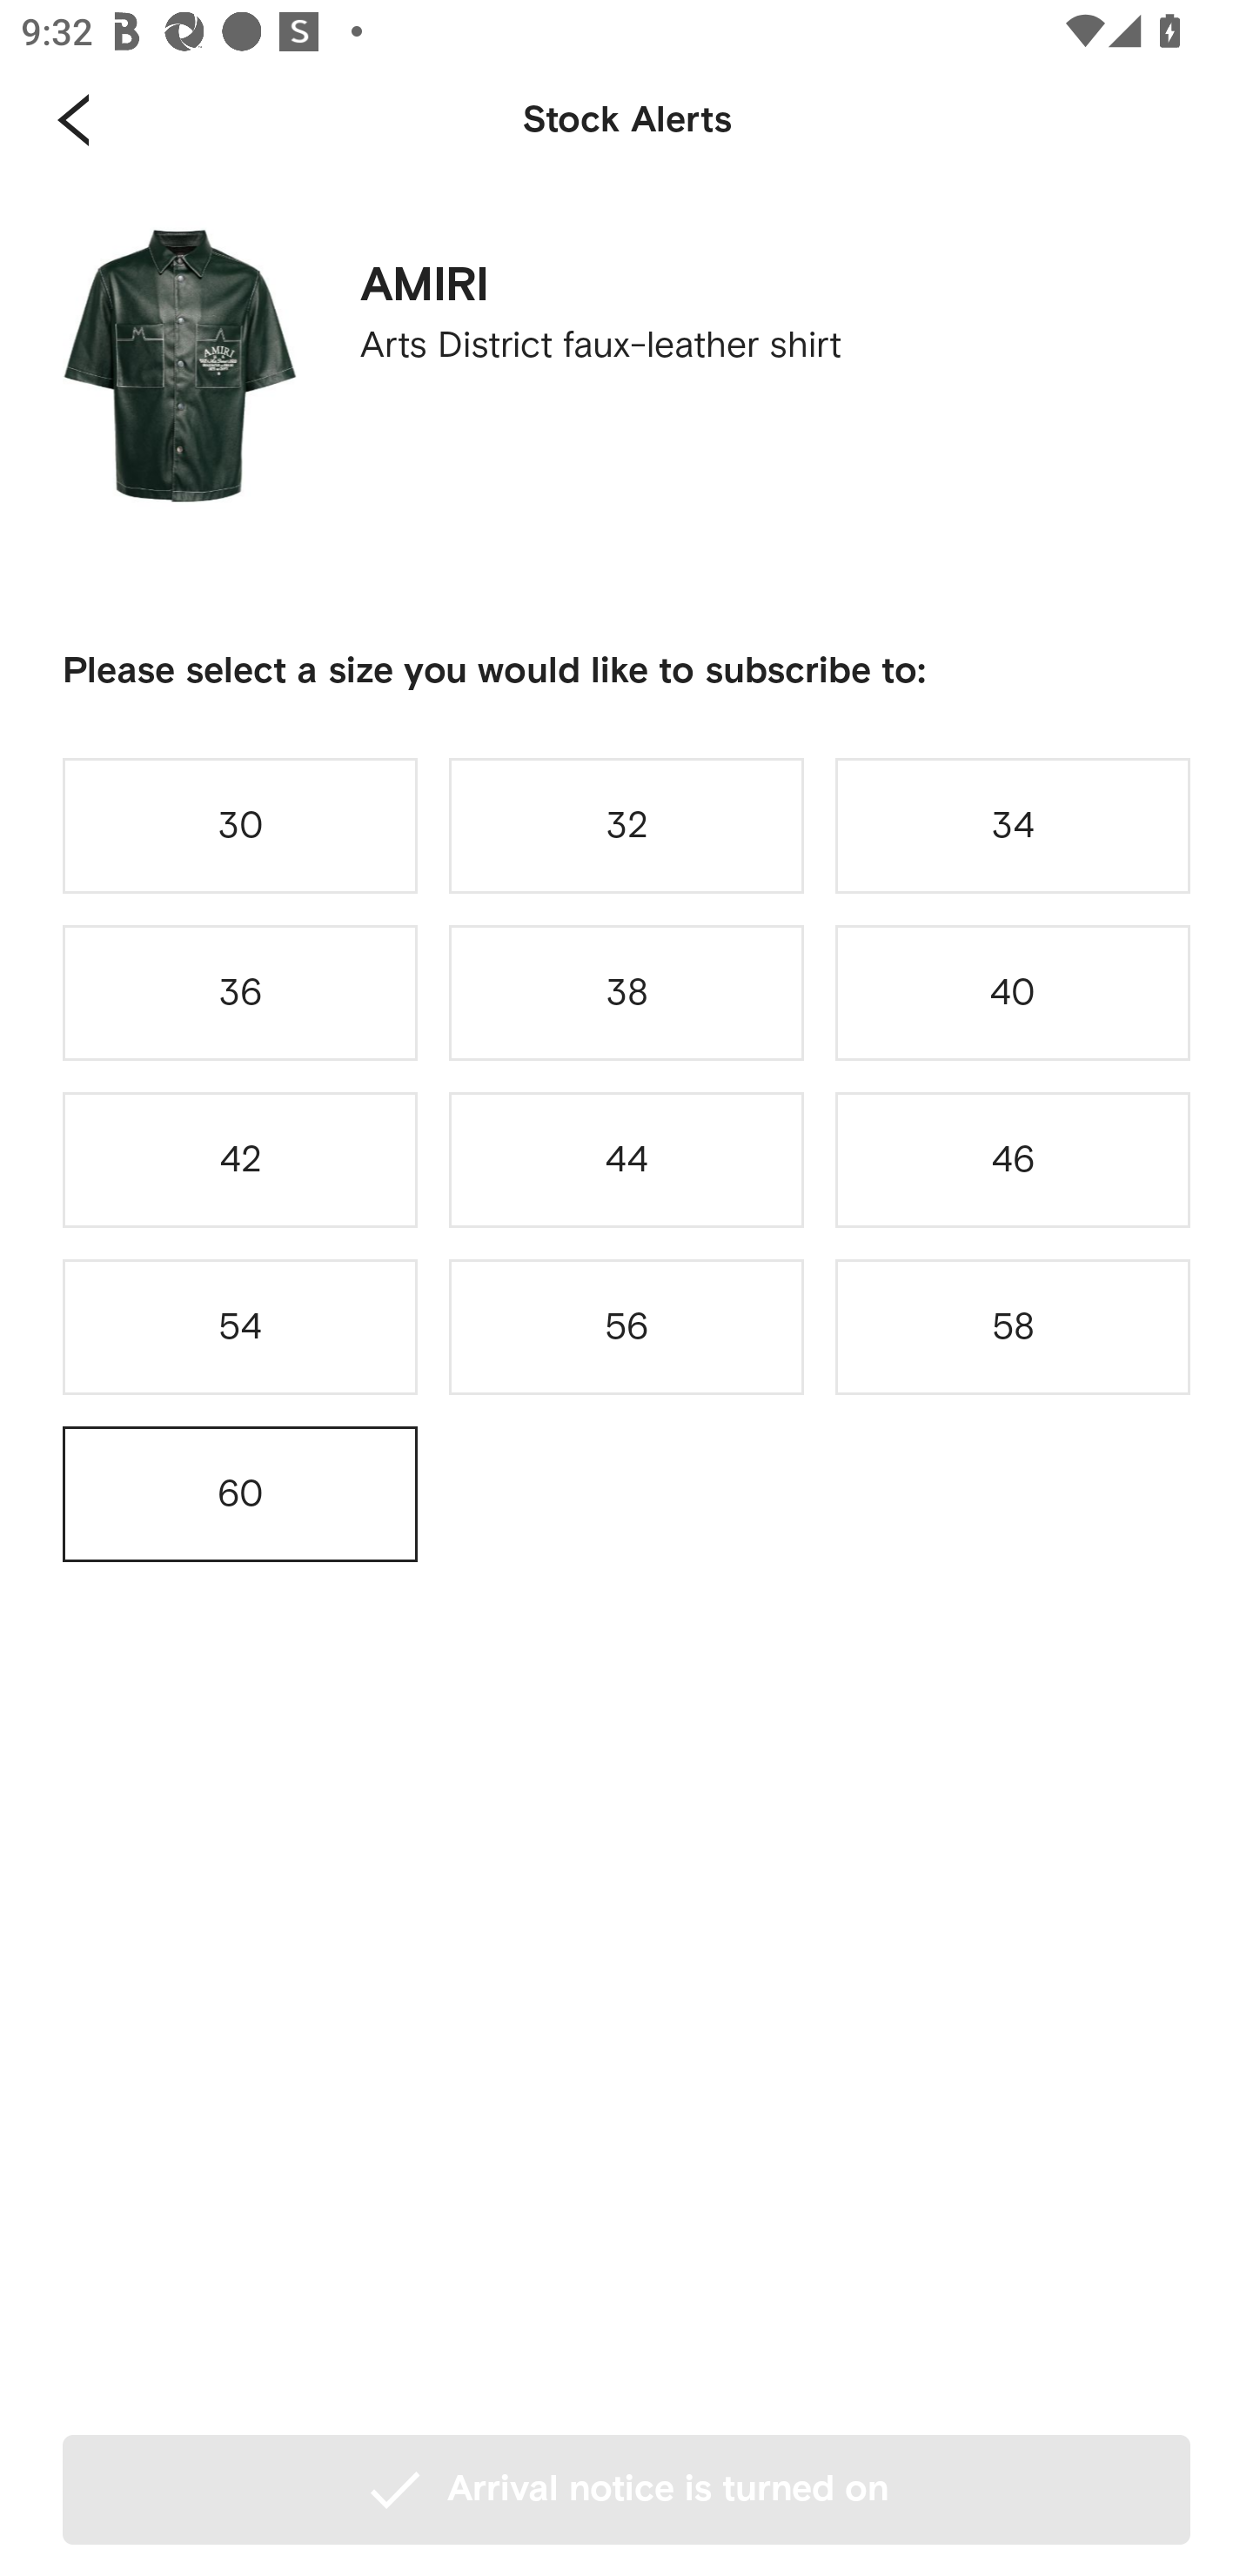 The height and width of the screenshot is (2576, 1253). Describe the element at coordinates (626, 992) in the screenshot. I see `38` at that location.